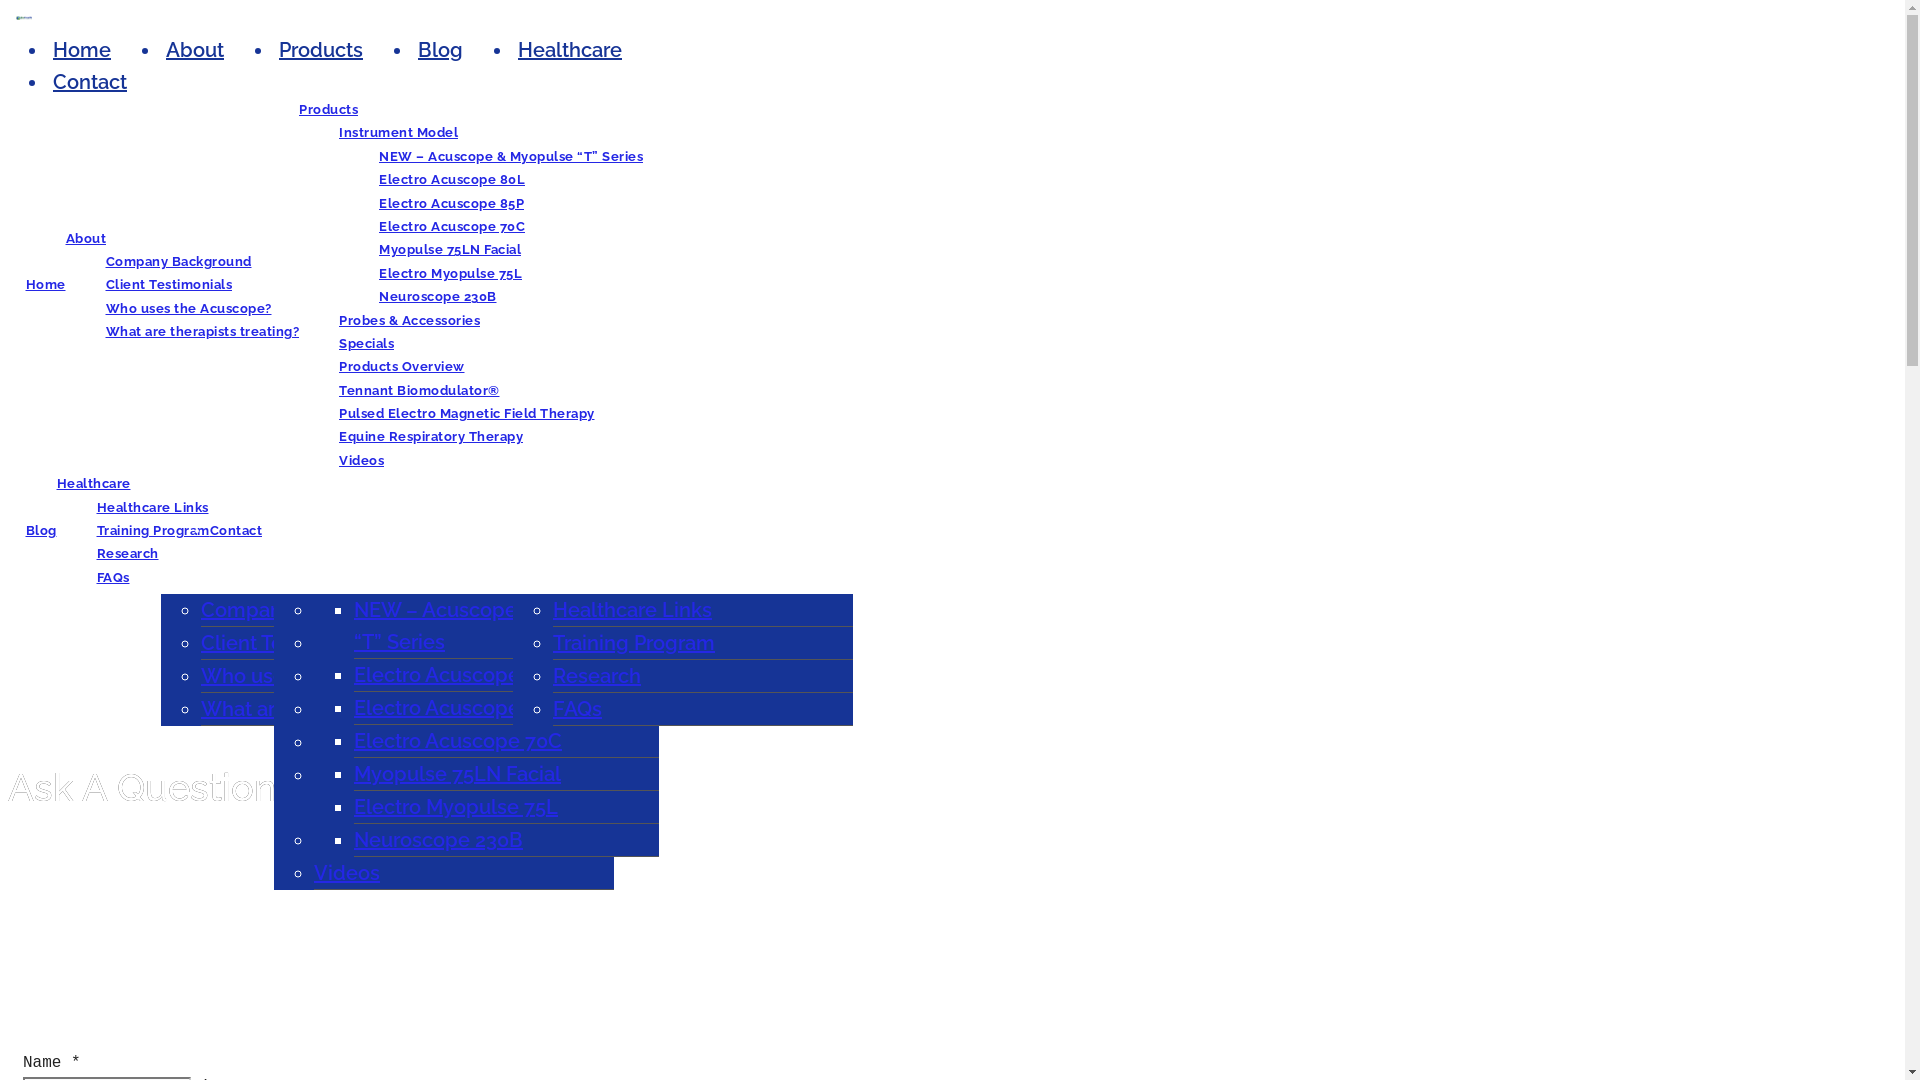 This screenshot has width=1920, height=1080. Describe the element at coordinates (444, 840) in the screenshot. I see `Equine Respiratory Therapy` at that location.